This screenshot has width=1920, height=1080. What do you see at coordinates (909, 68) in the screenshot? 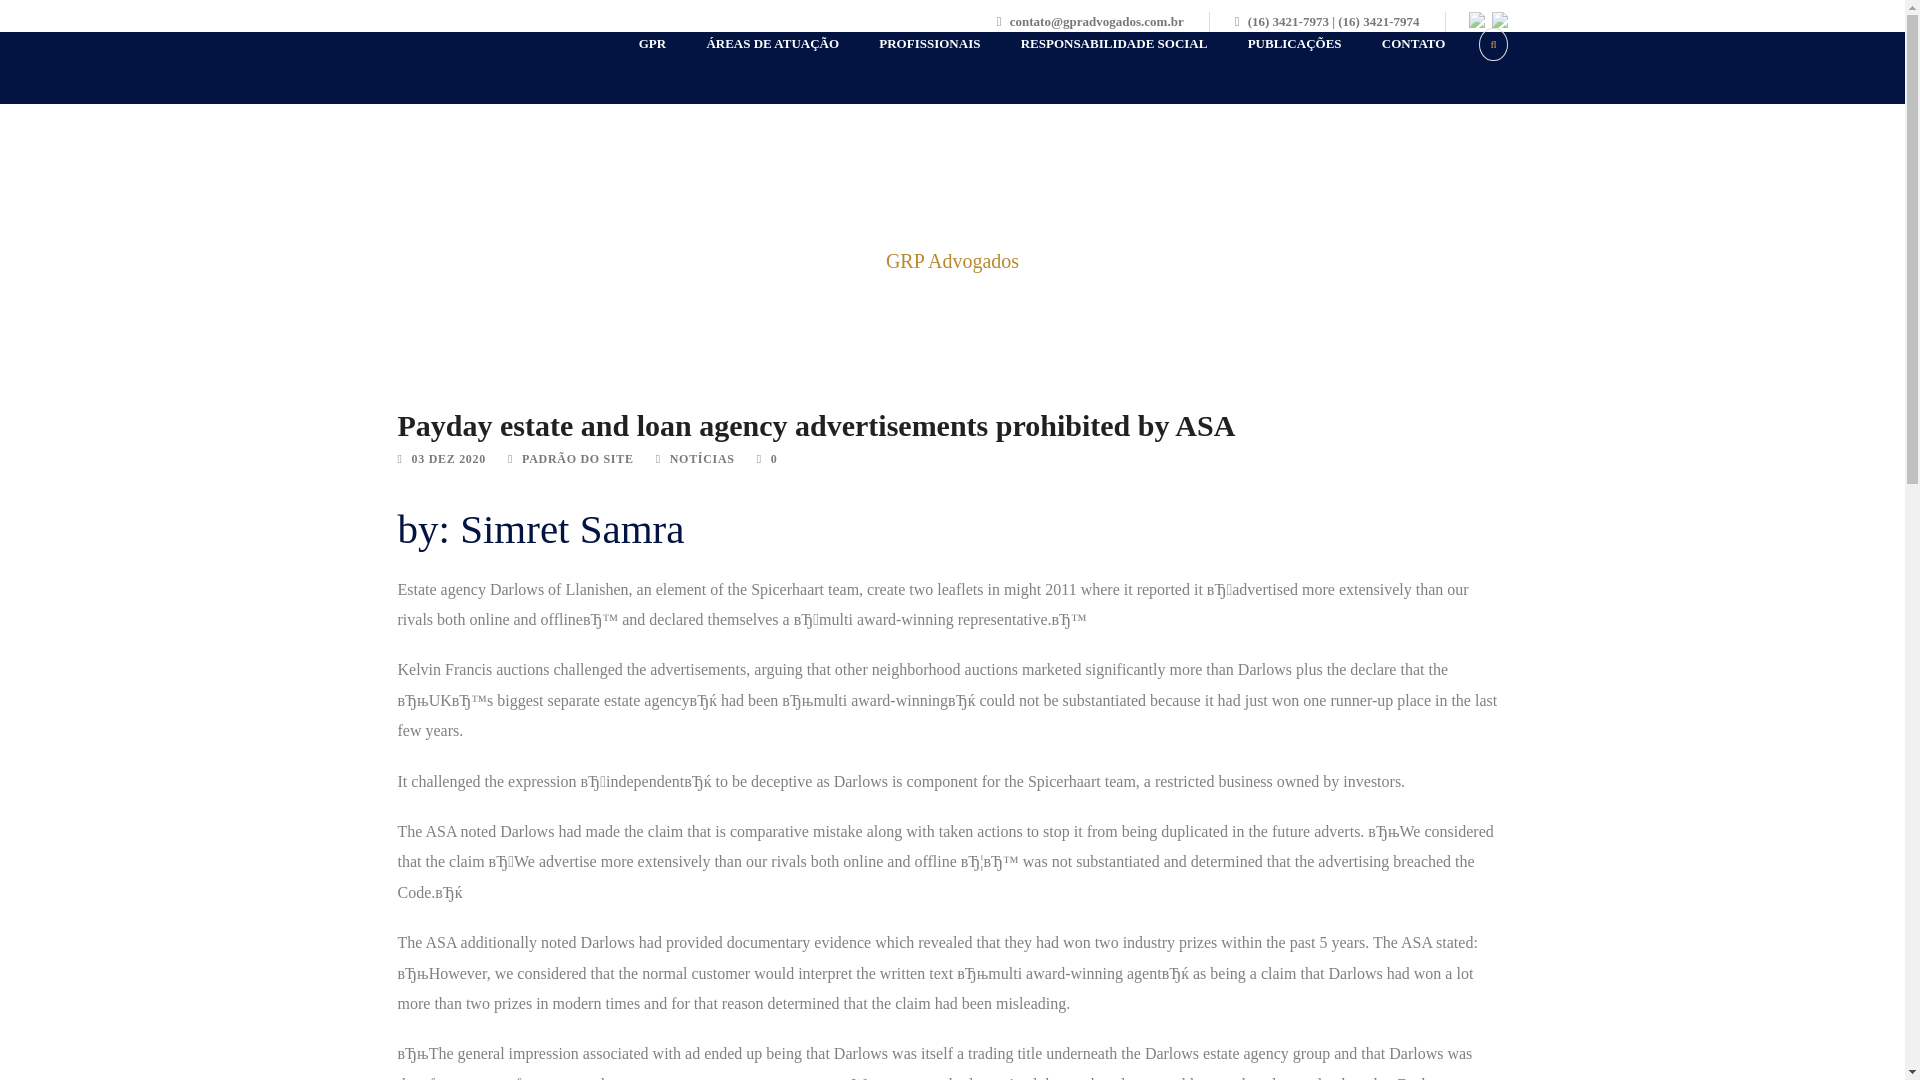
I see `PROFISSIONAIS` at bounding box center [909, 68].